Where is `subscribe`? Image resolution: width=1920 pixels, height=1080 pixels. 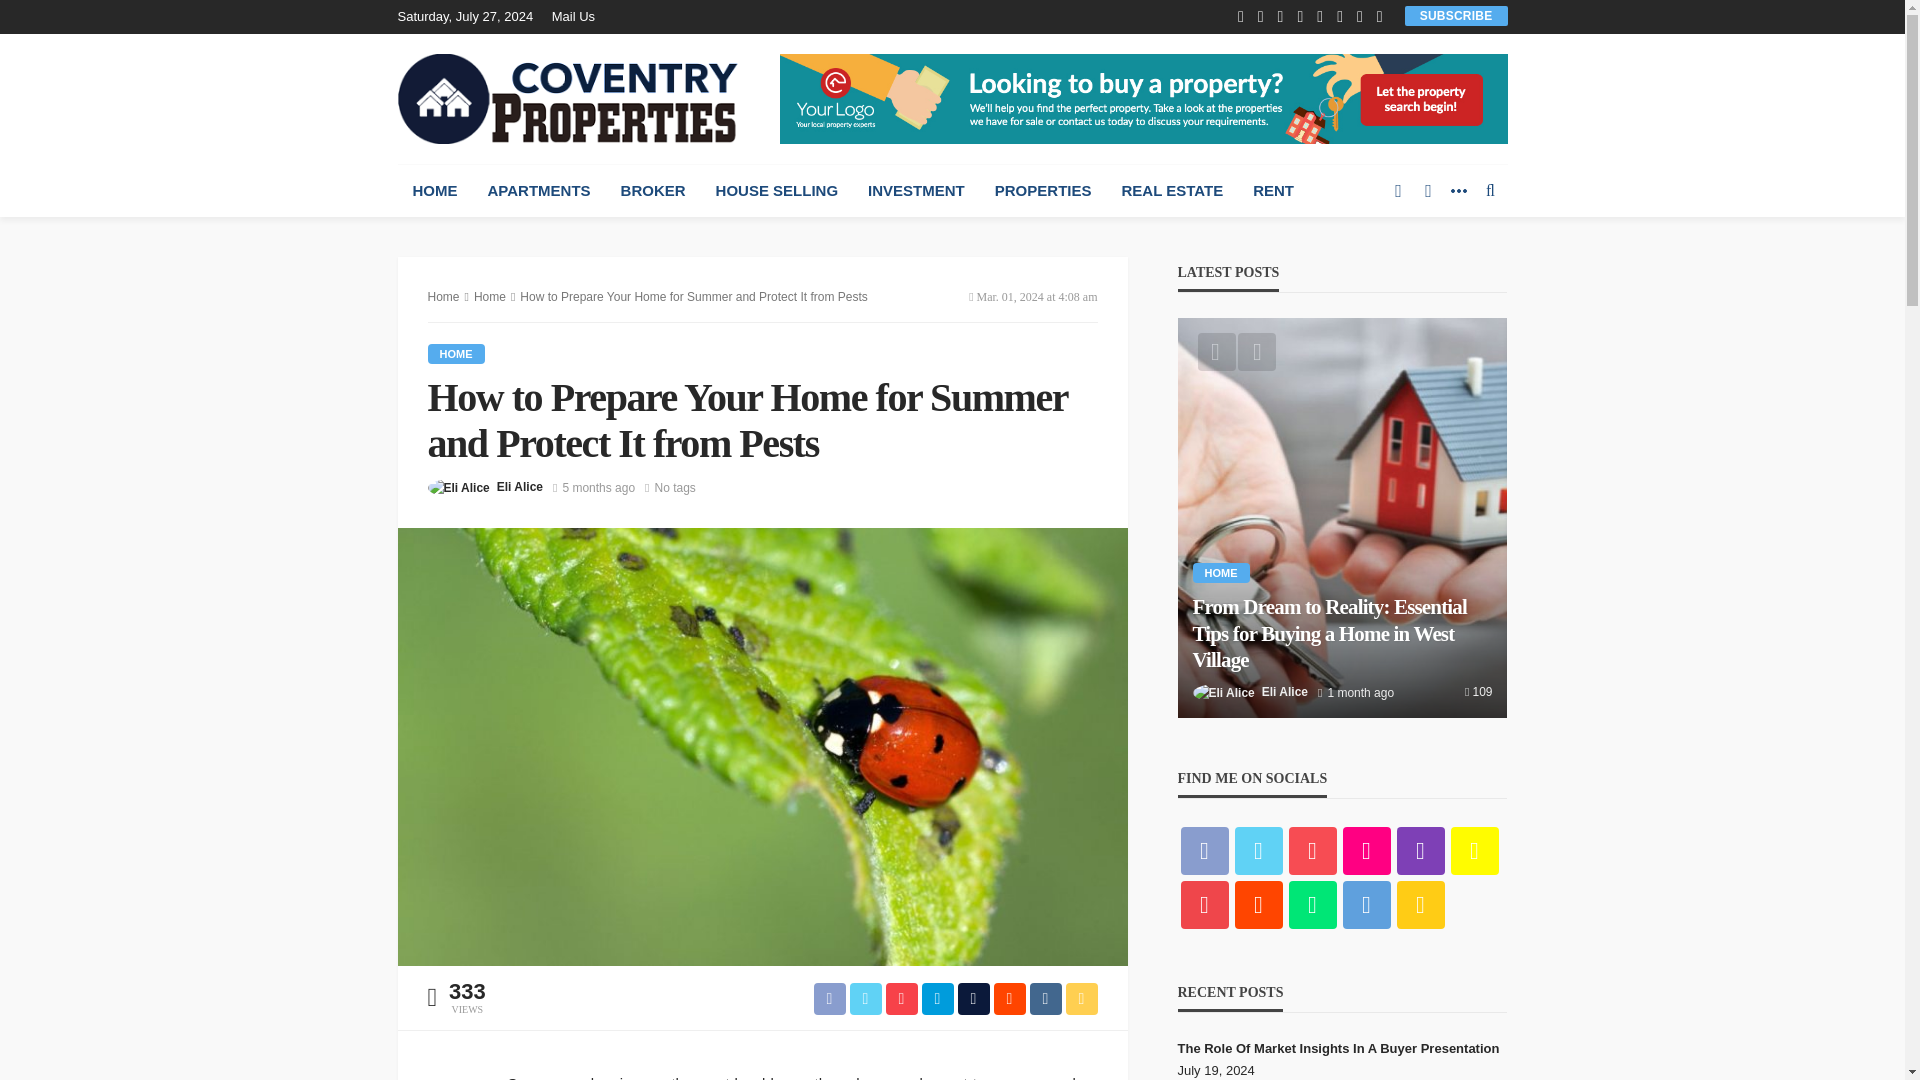 subscribe is located at coordinates (1456, 15).